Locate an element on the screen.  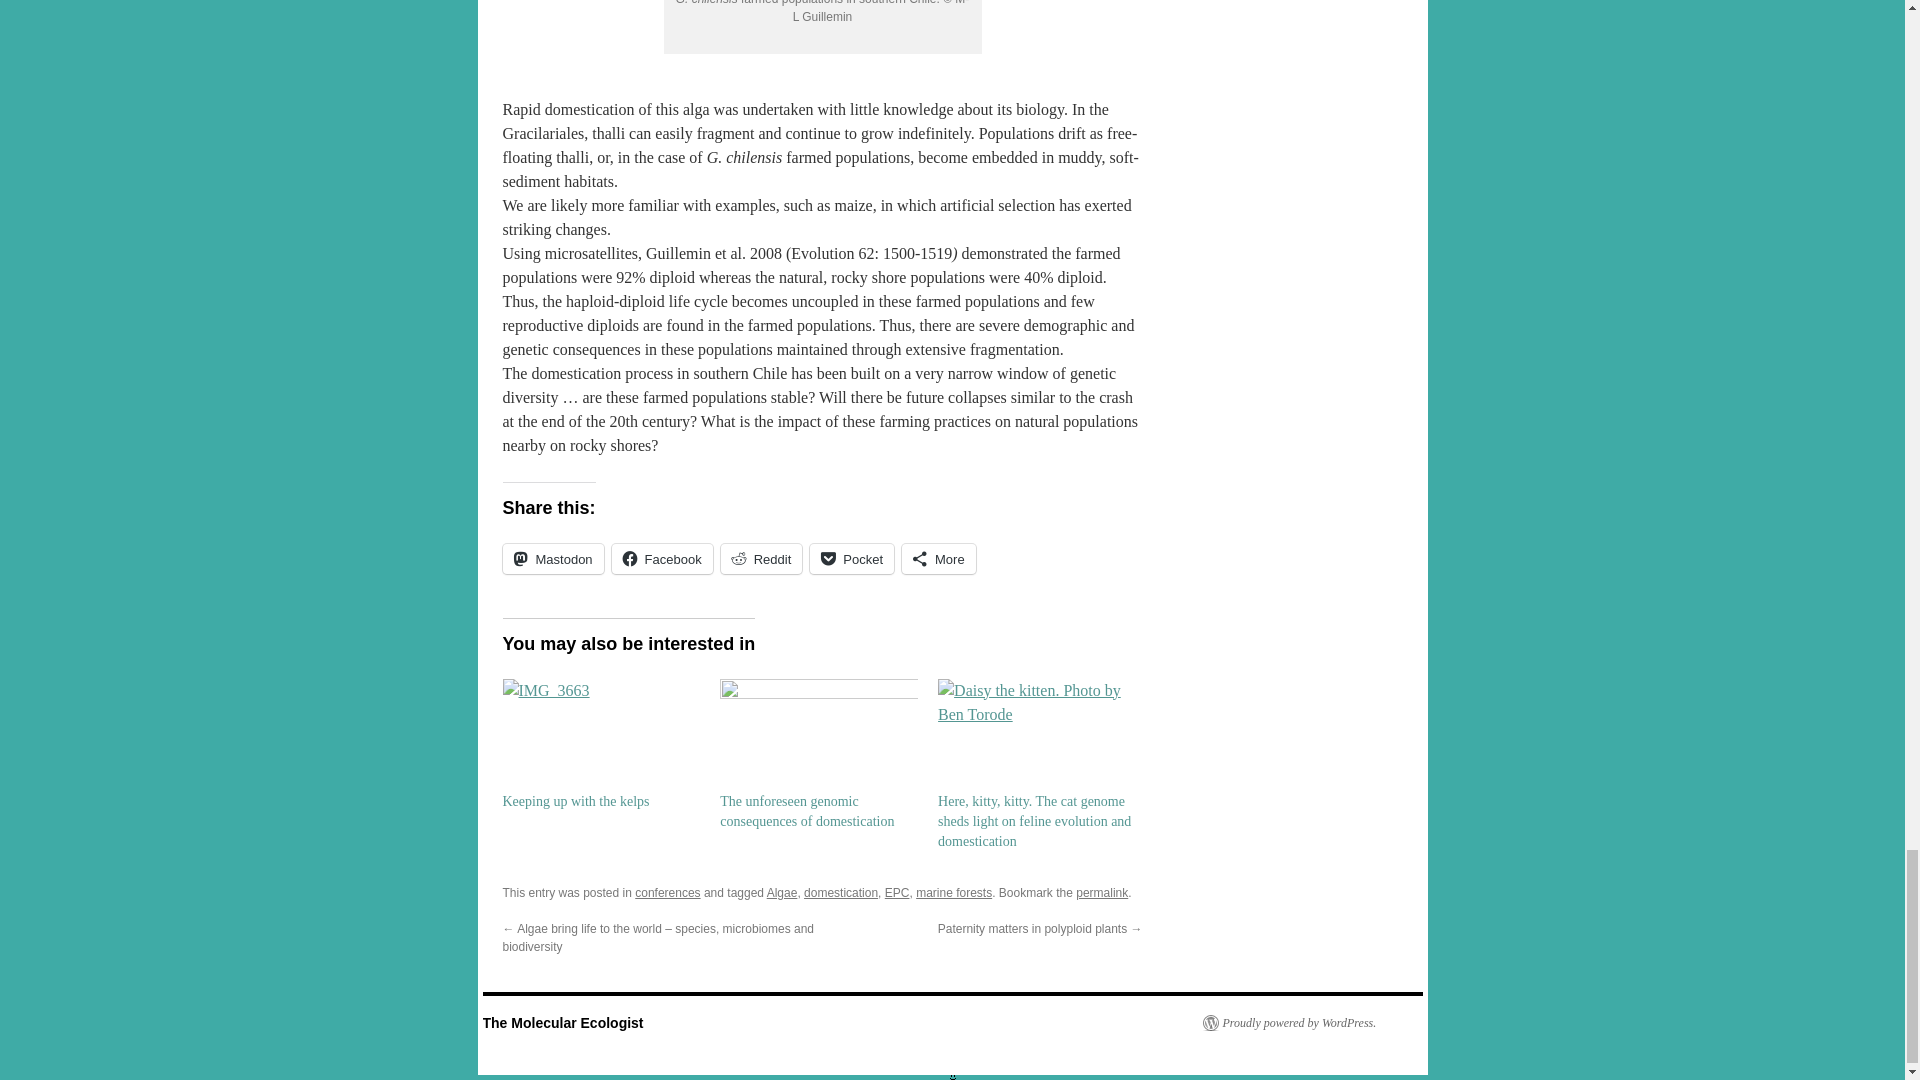
Click to share on Reddit is located at coordinates (762, 558).